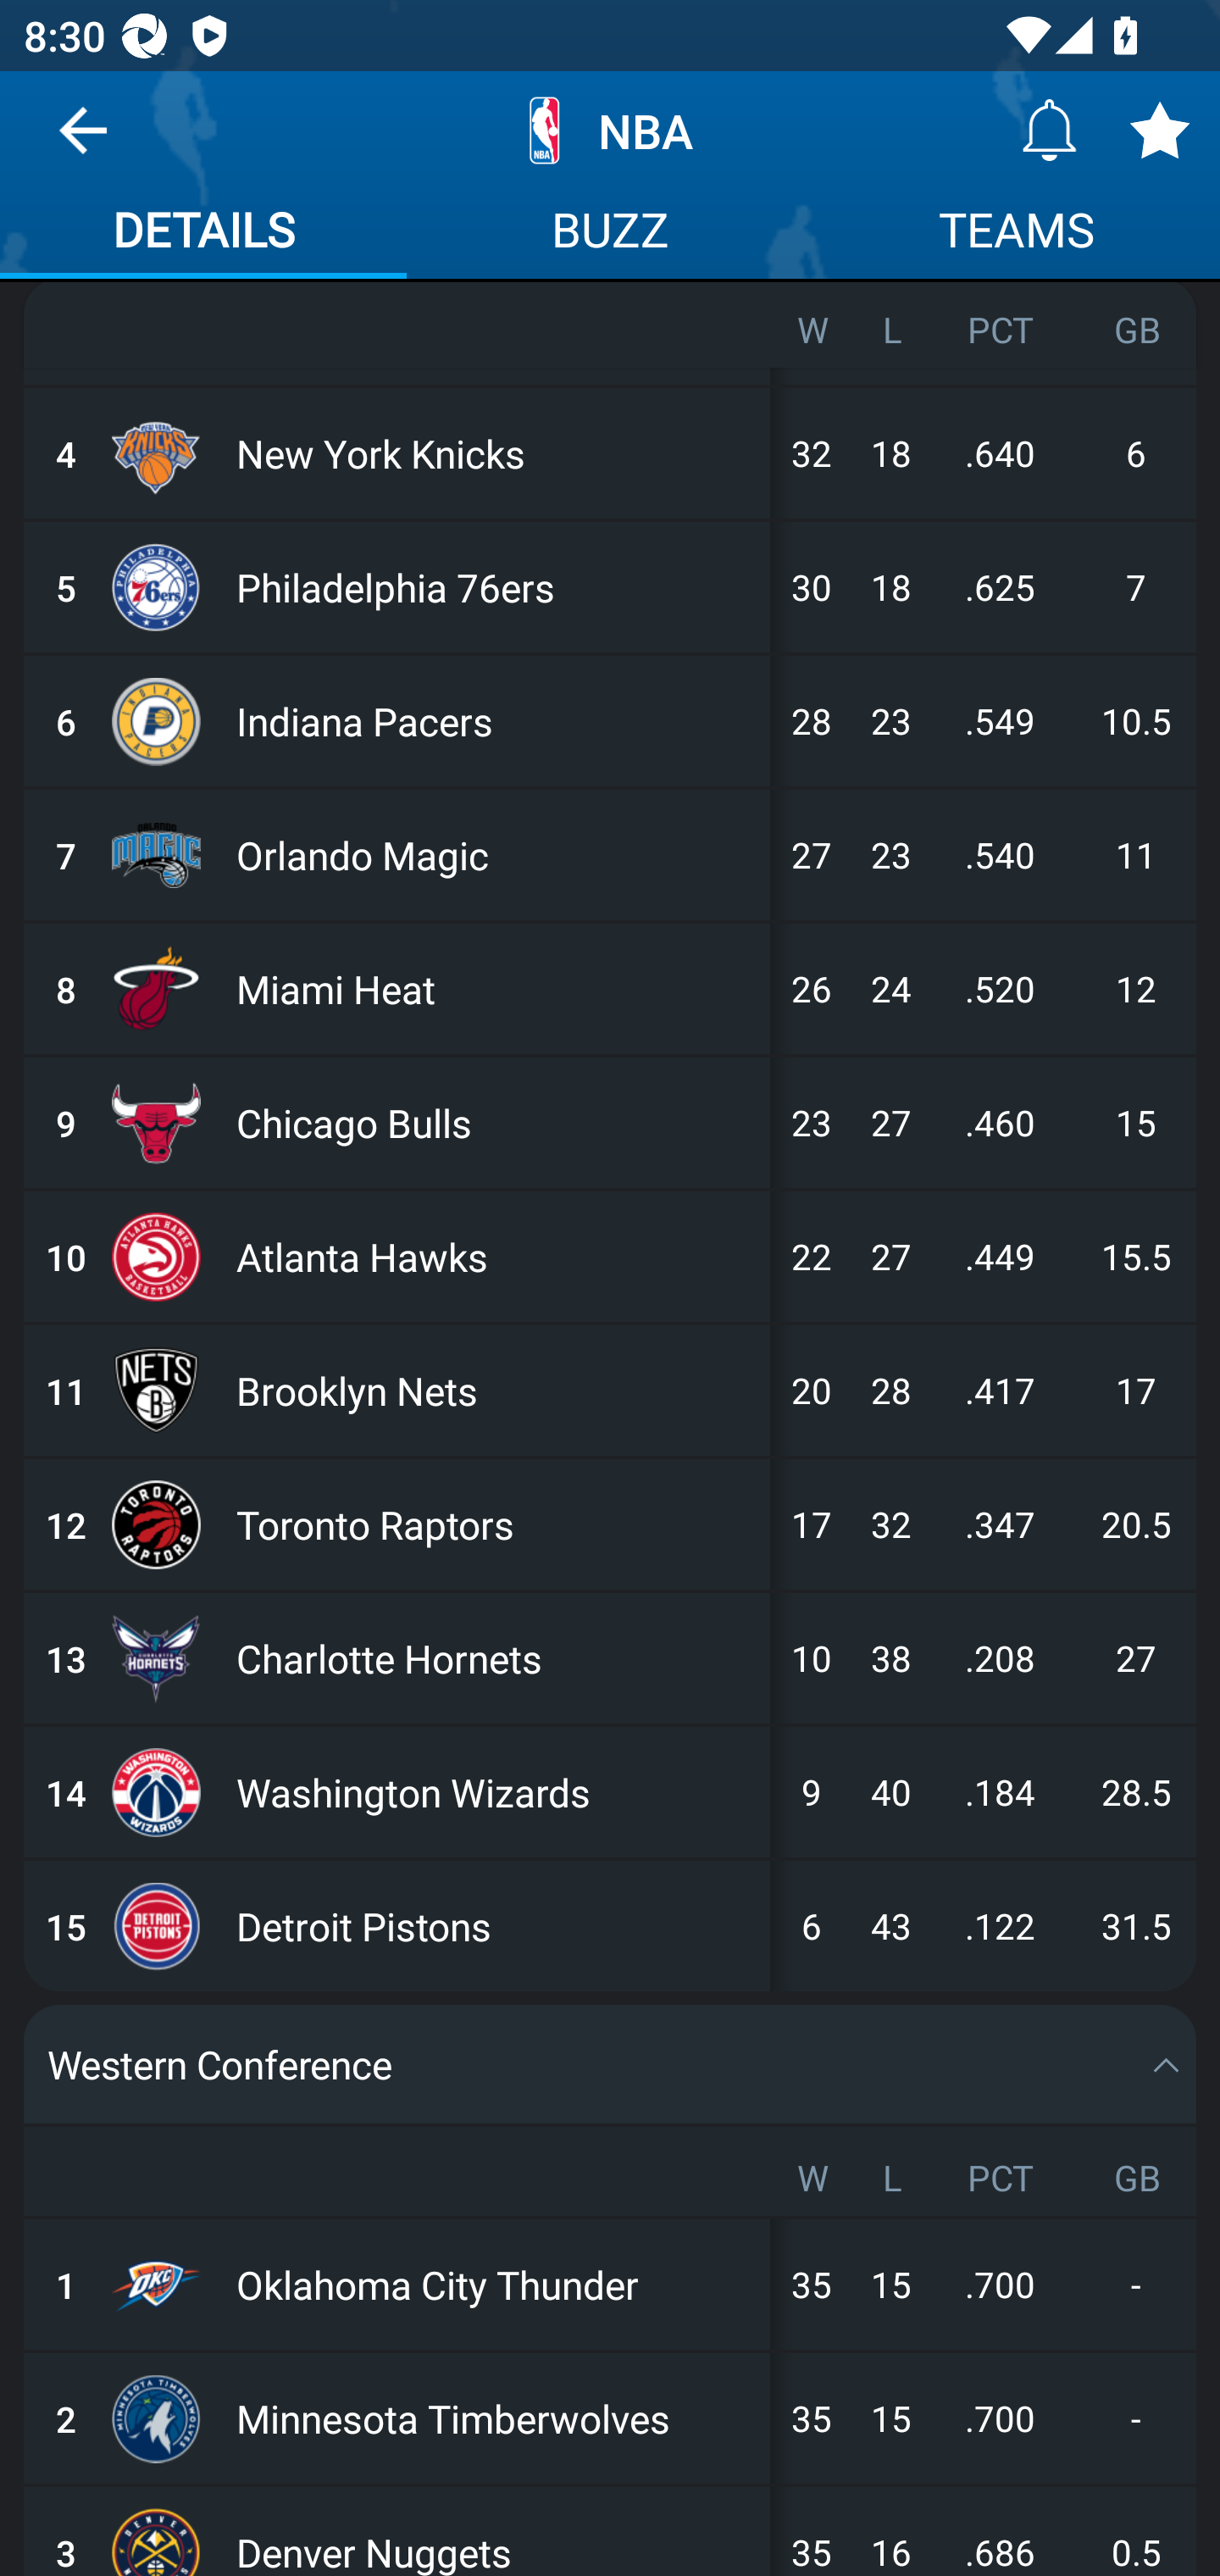  What do you see at coordinates (496, 1791) in the screenshot?
I see `Washington Wizards` at bounding box center [496, 1791].